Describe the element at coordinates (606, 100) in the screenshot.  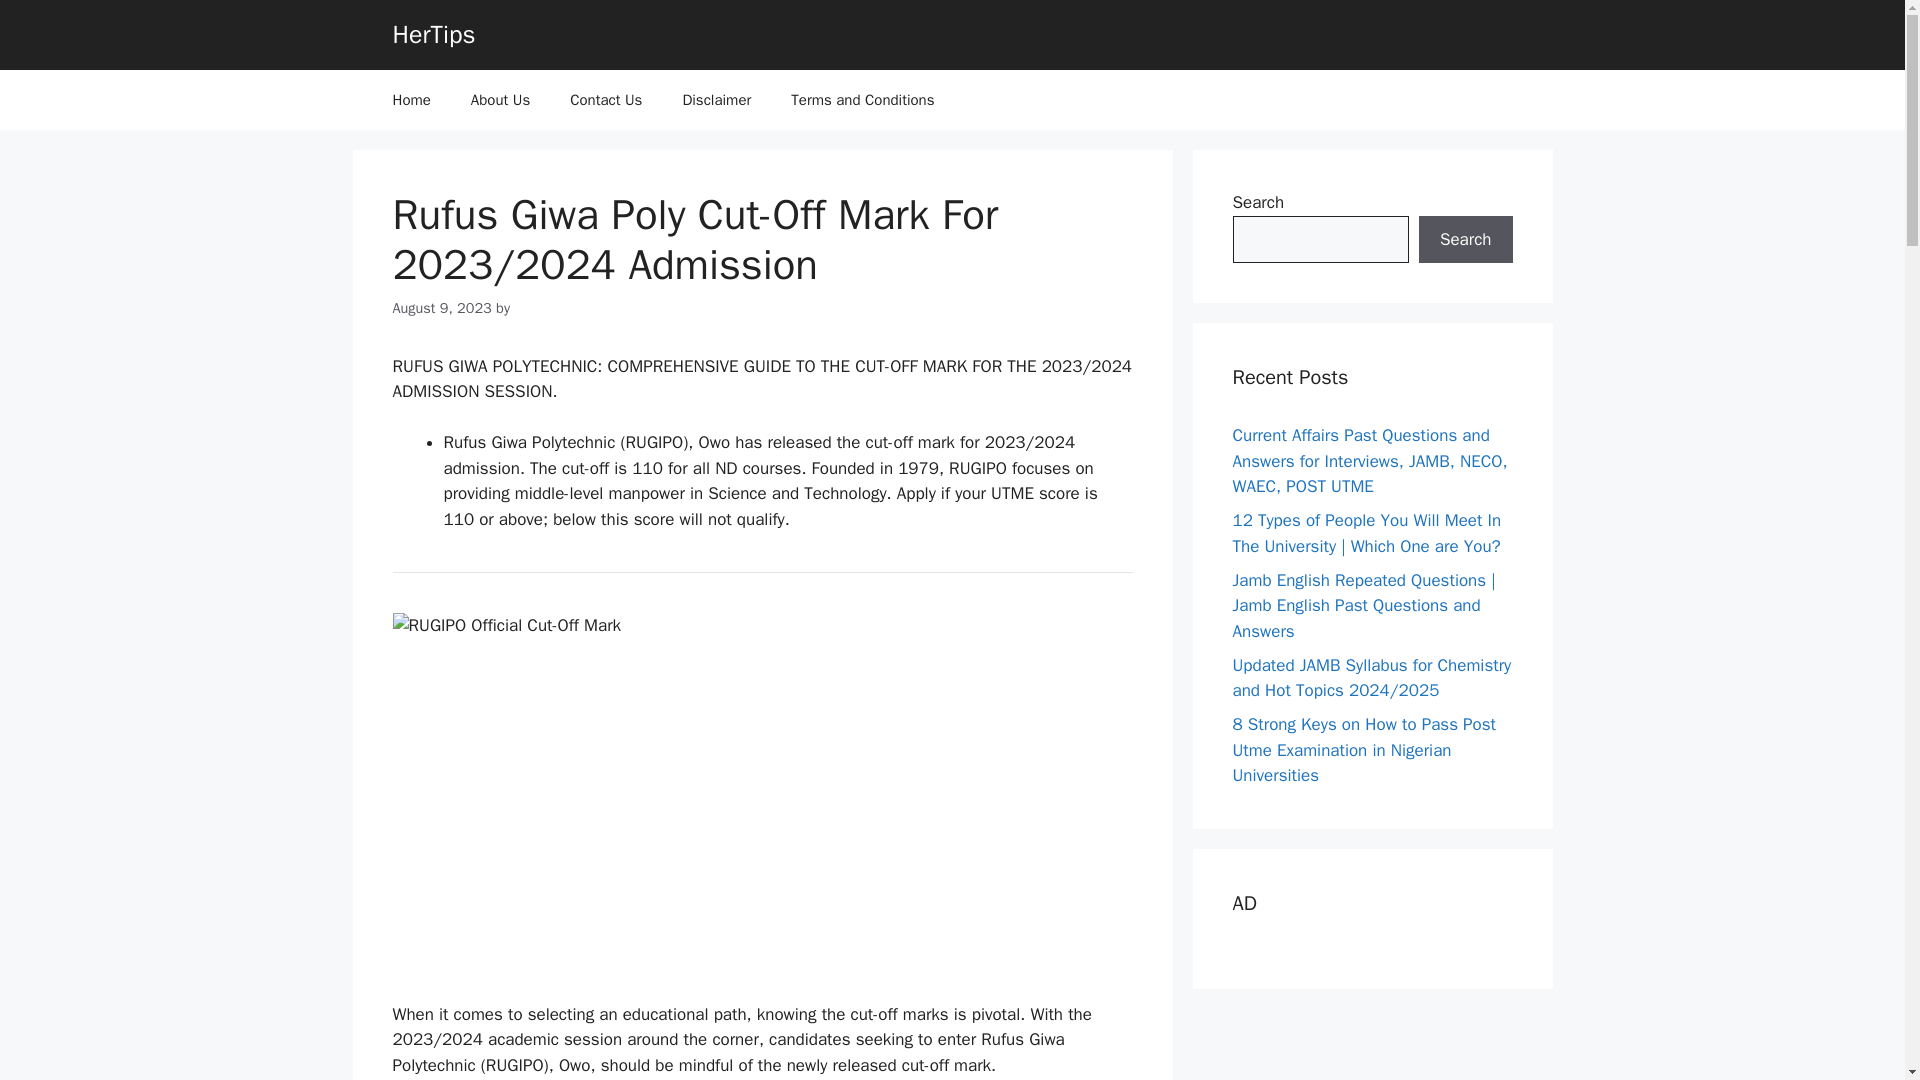
I see `Contact Us` at that location.